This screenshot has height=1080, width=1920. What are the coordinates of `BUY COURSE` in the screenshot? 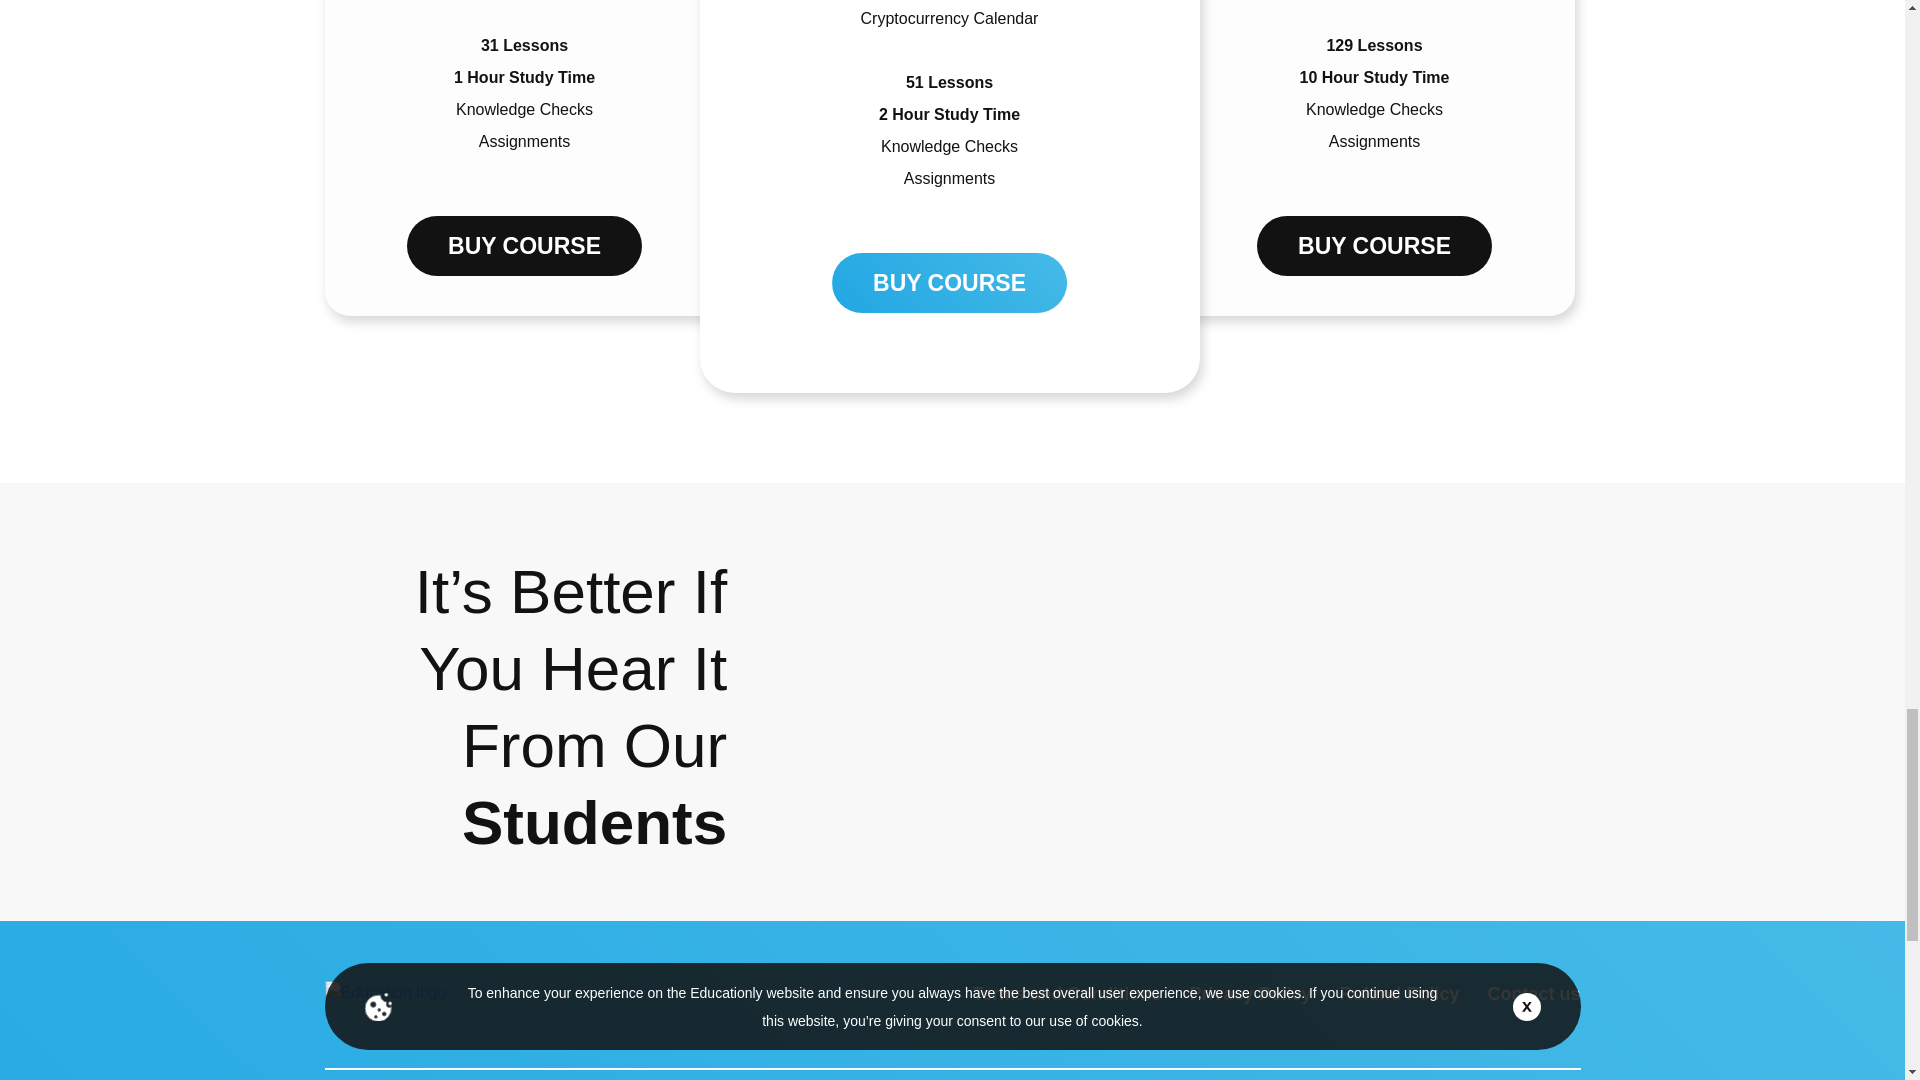 It's located at (524, 246).